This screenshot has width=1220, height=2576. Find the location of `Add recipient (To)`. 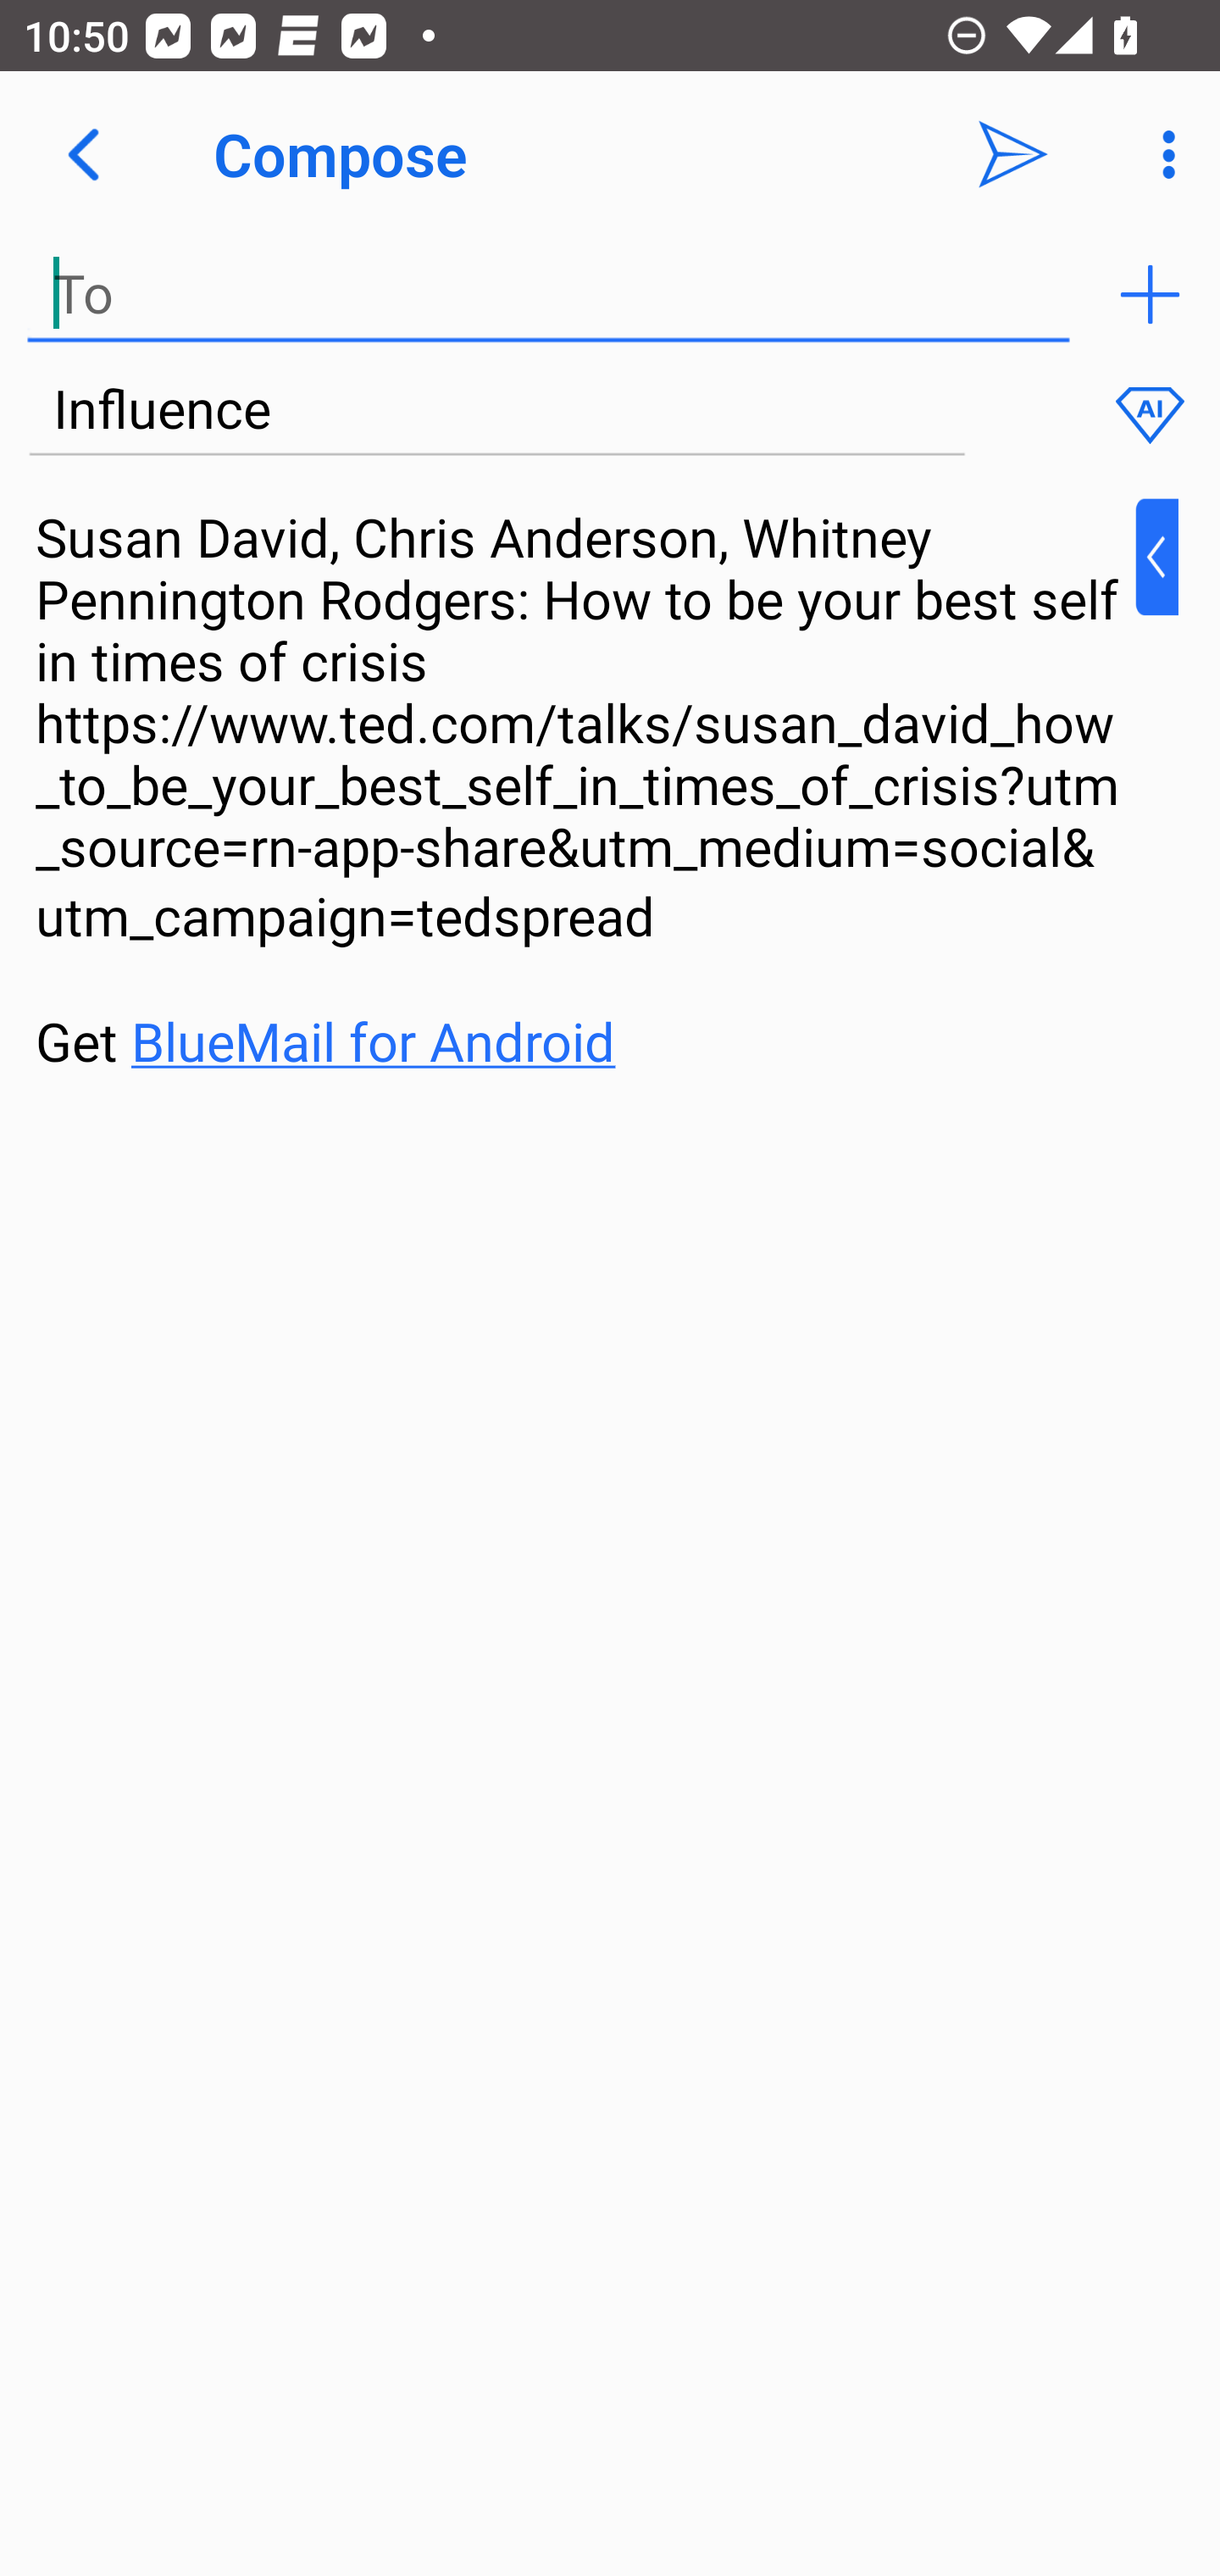

Add recipient (To) is located at coordinates (1150, 295).